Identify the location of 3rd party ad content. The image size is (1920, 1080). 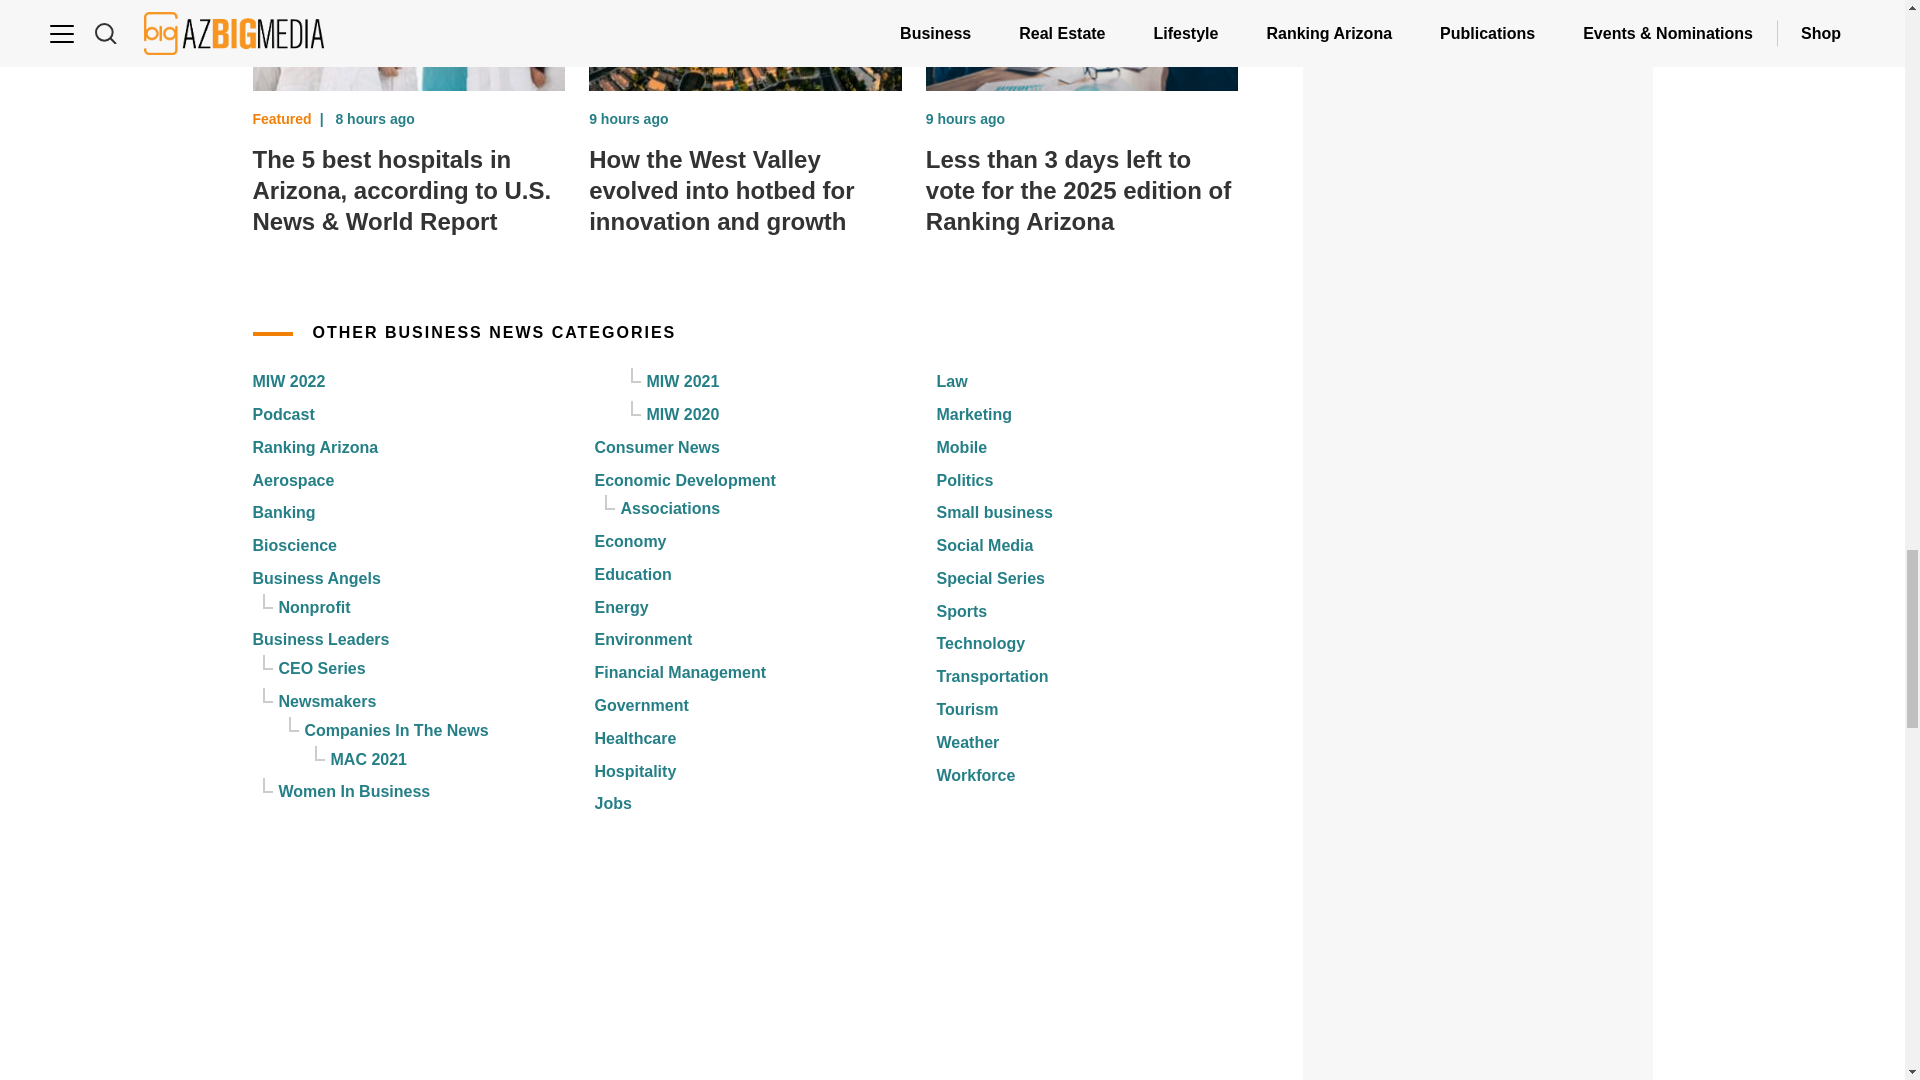
(1478, 462).